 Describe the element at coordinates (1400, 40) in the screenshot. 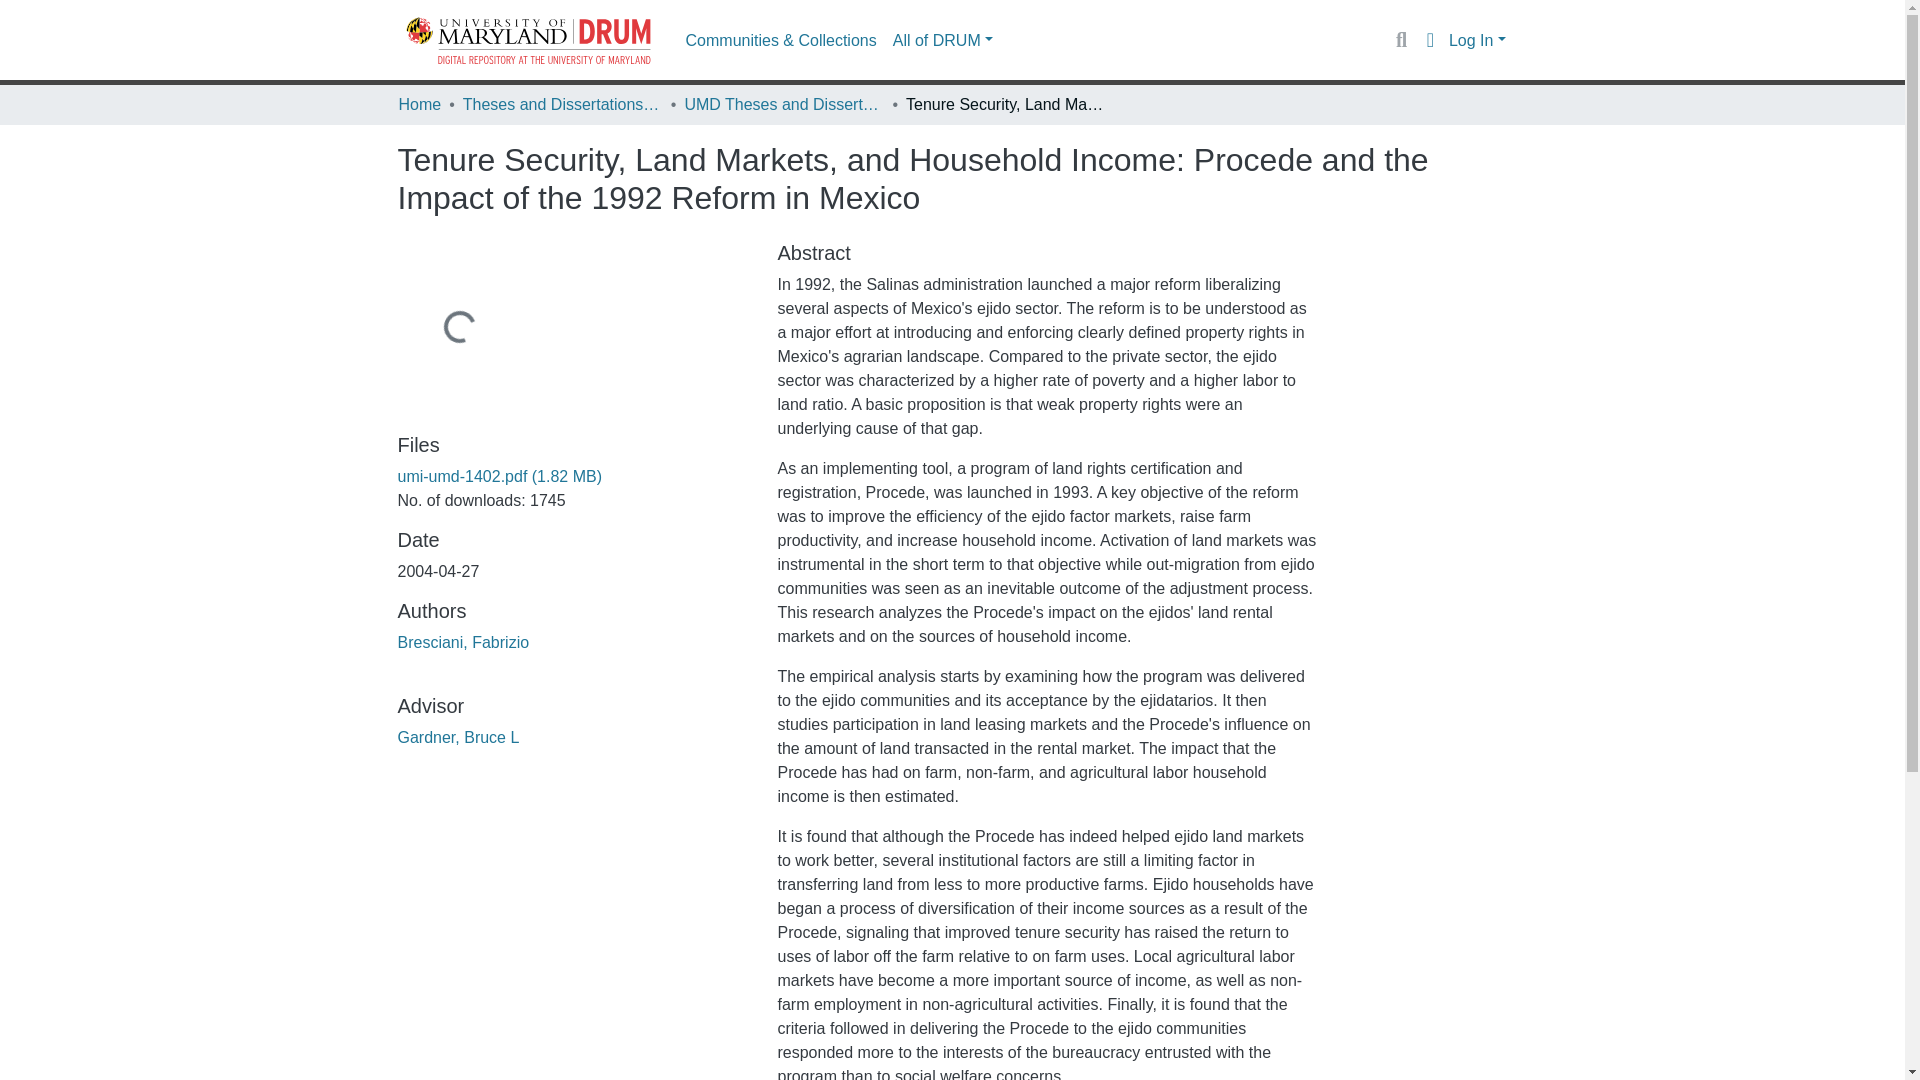

I see `Search` at that location.